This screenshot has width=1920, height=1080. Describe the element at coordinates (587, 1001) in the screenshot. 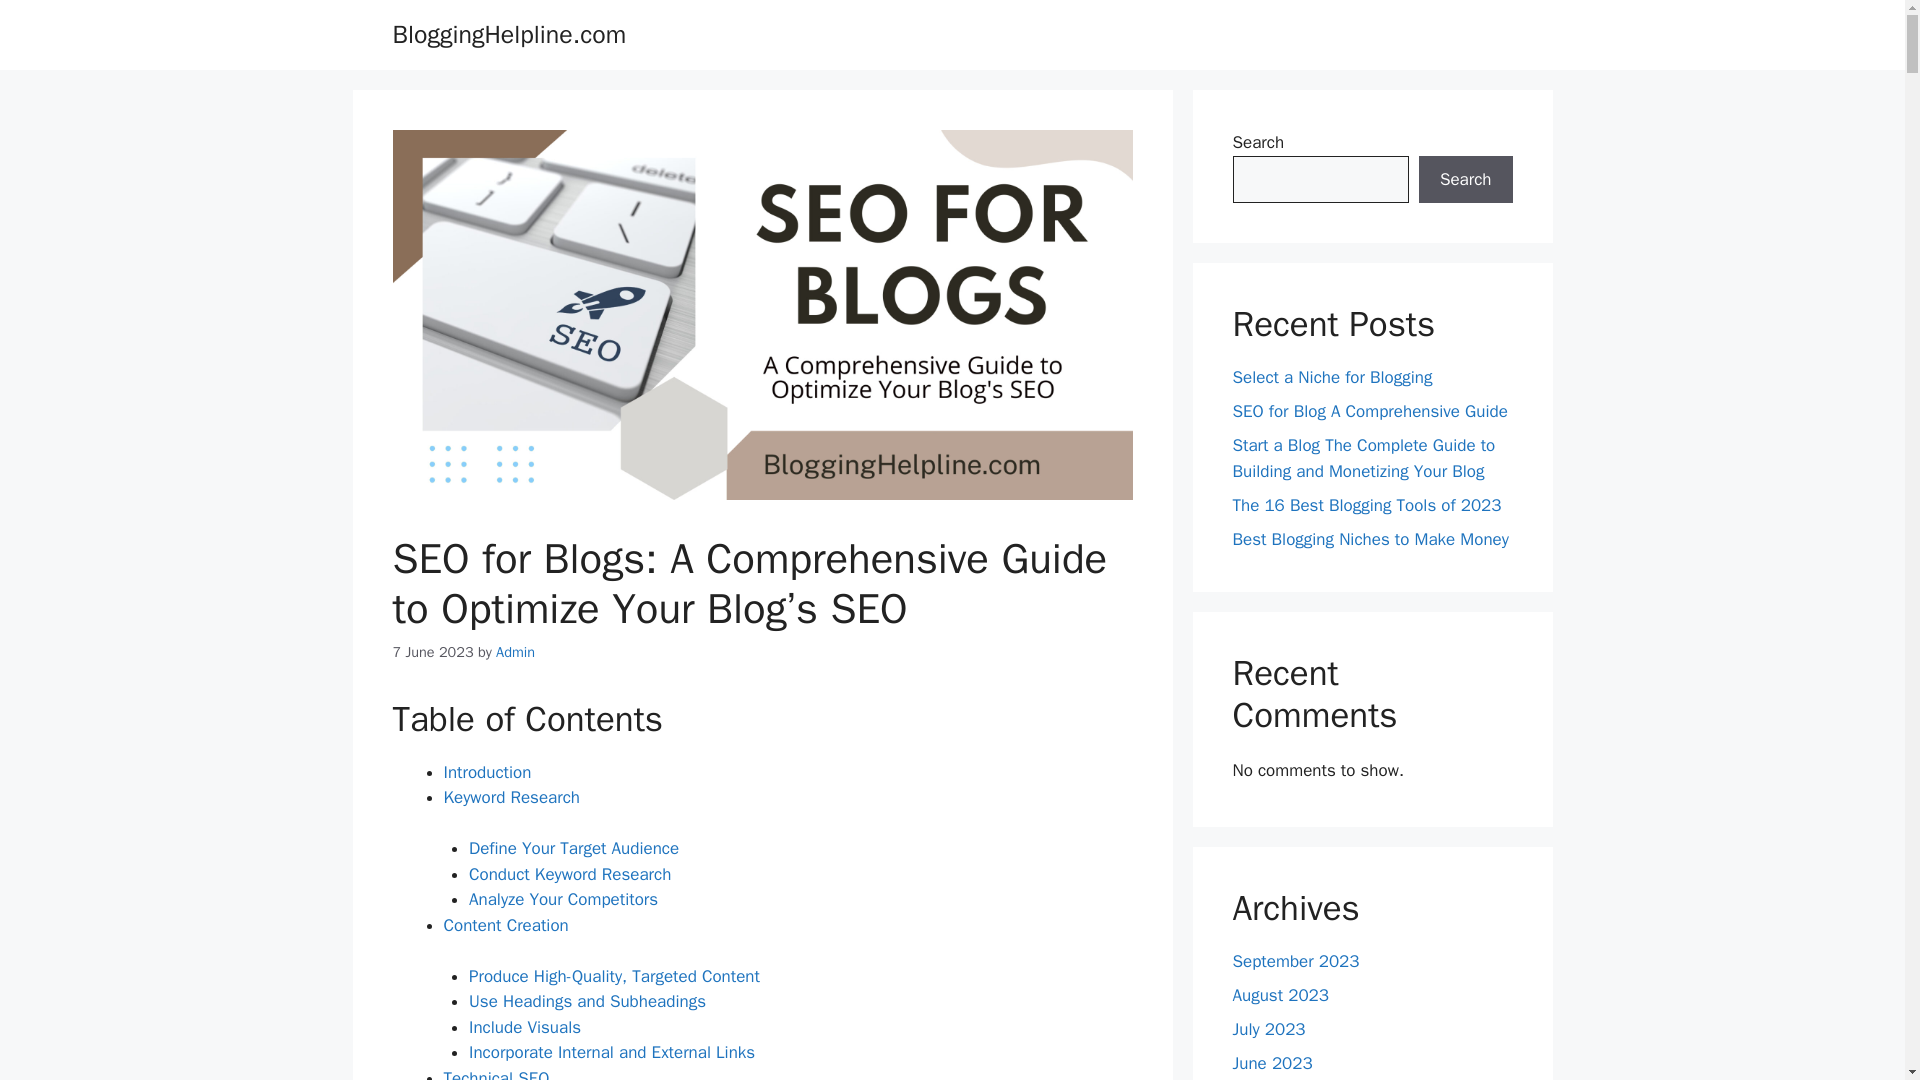

I see `Use Headings and Subheadings` at that location.